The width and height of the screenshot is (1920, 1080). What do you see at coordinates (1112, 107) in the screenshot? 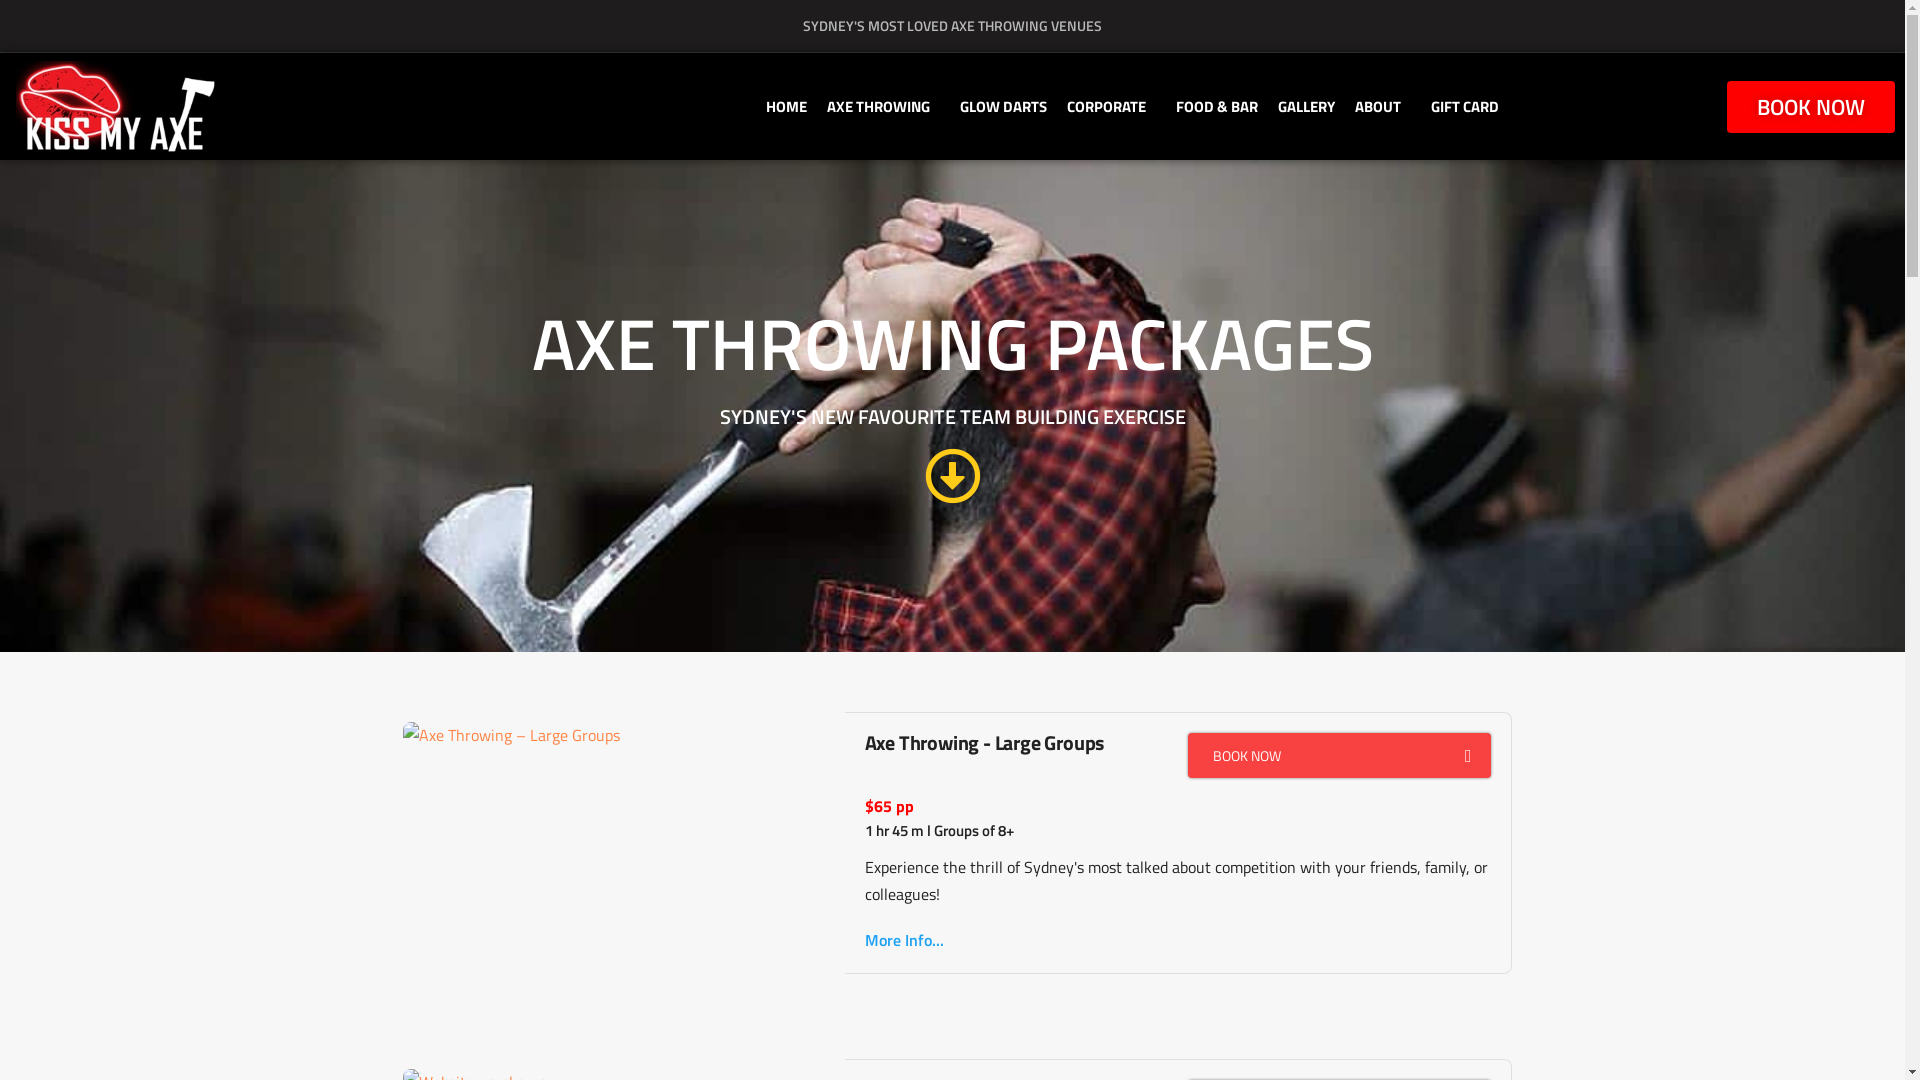
I see `CORPORATE` at bounding box center [1112, 107].